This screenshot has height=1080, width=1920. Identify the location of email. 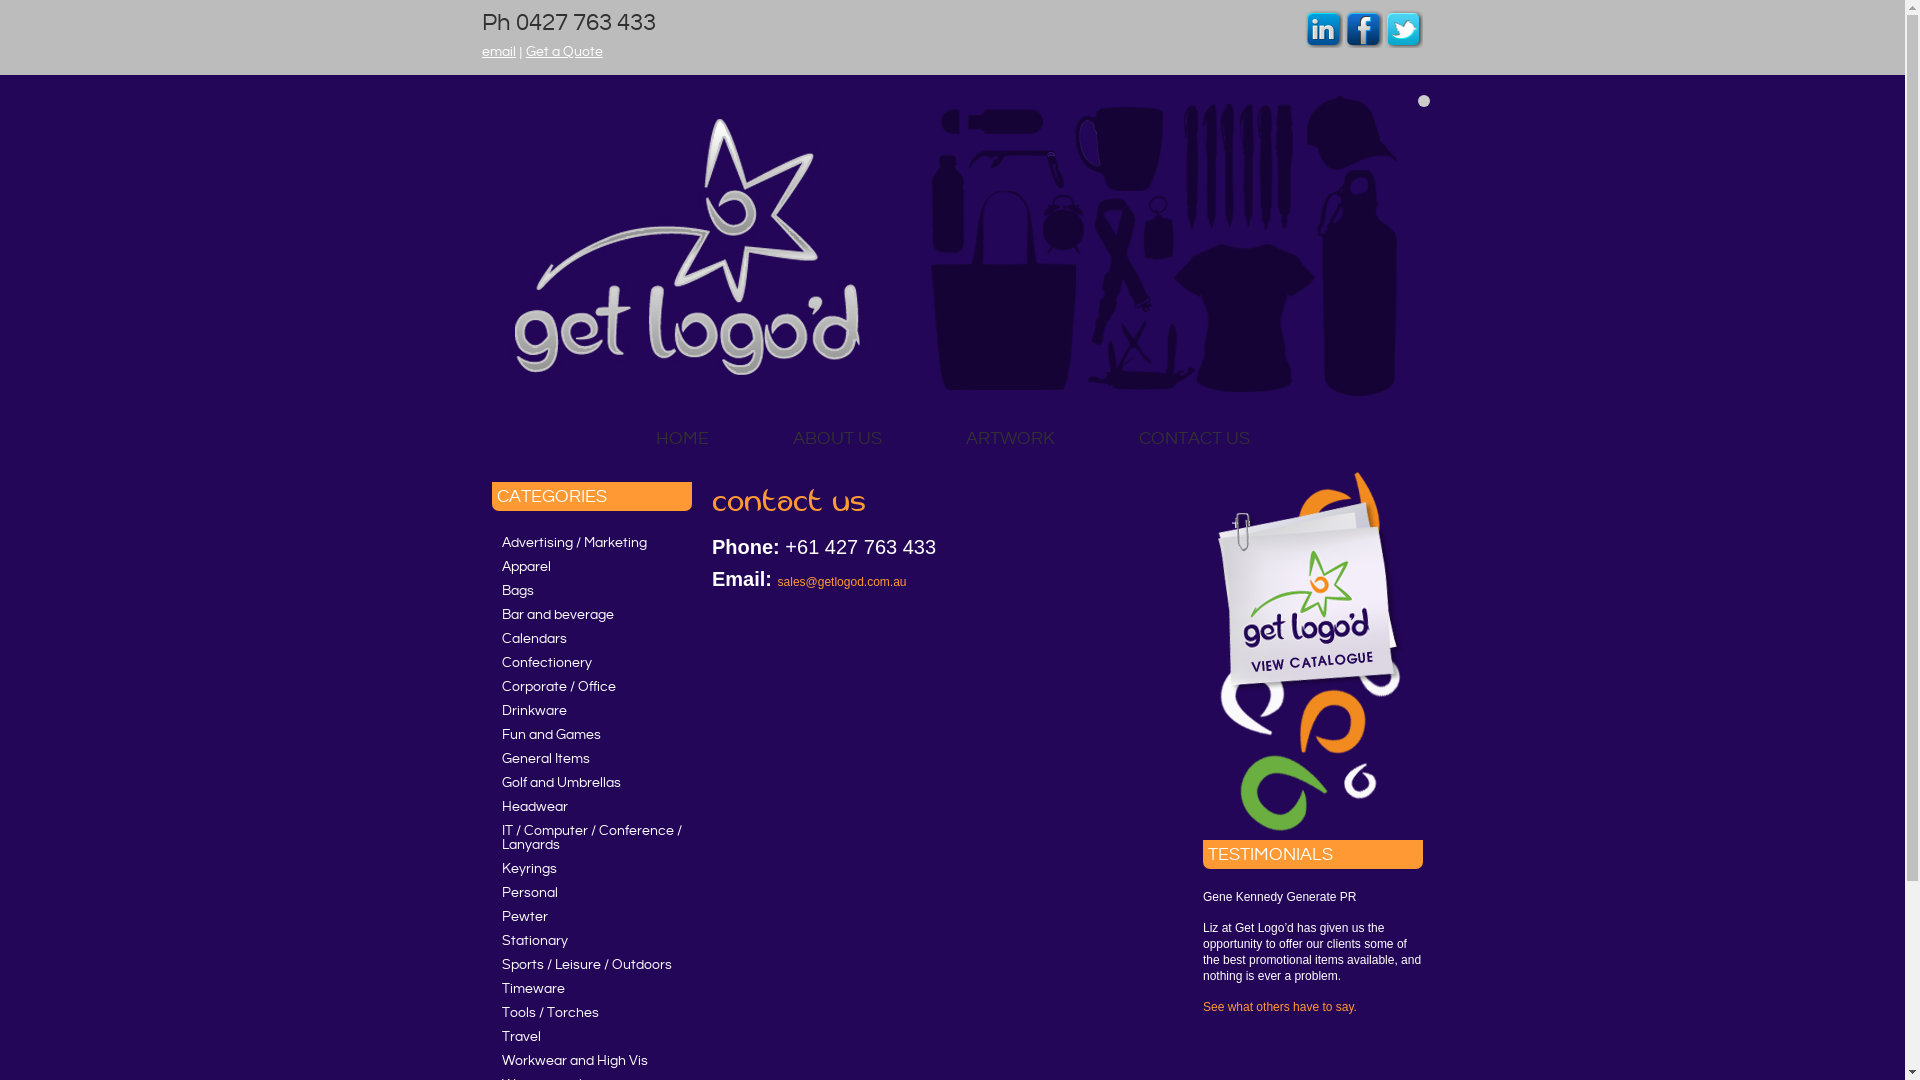
(499, 52).